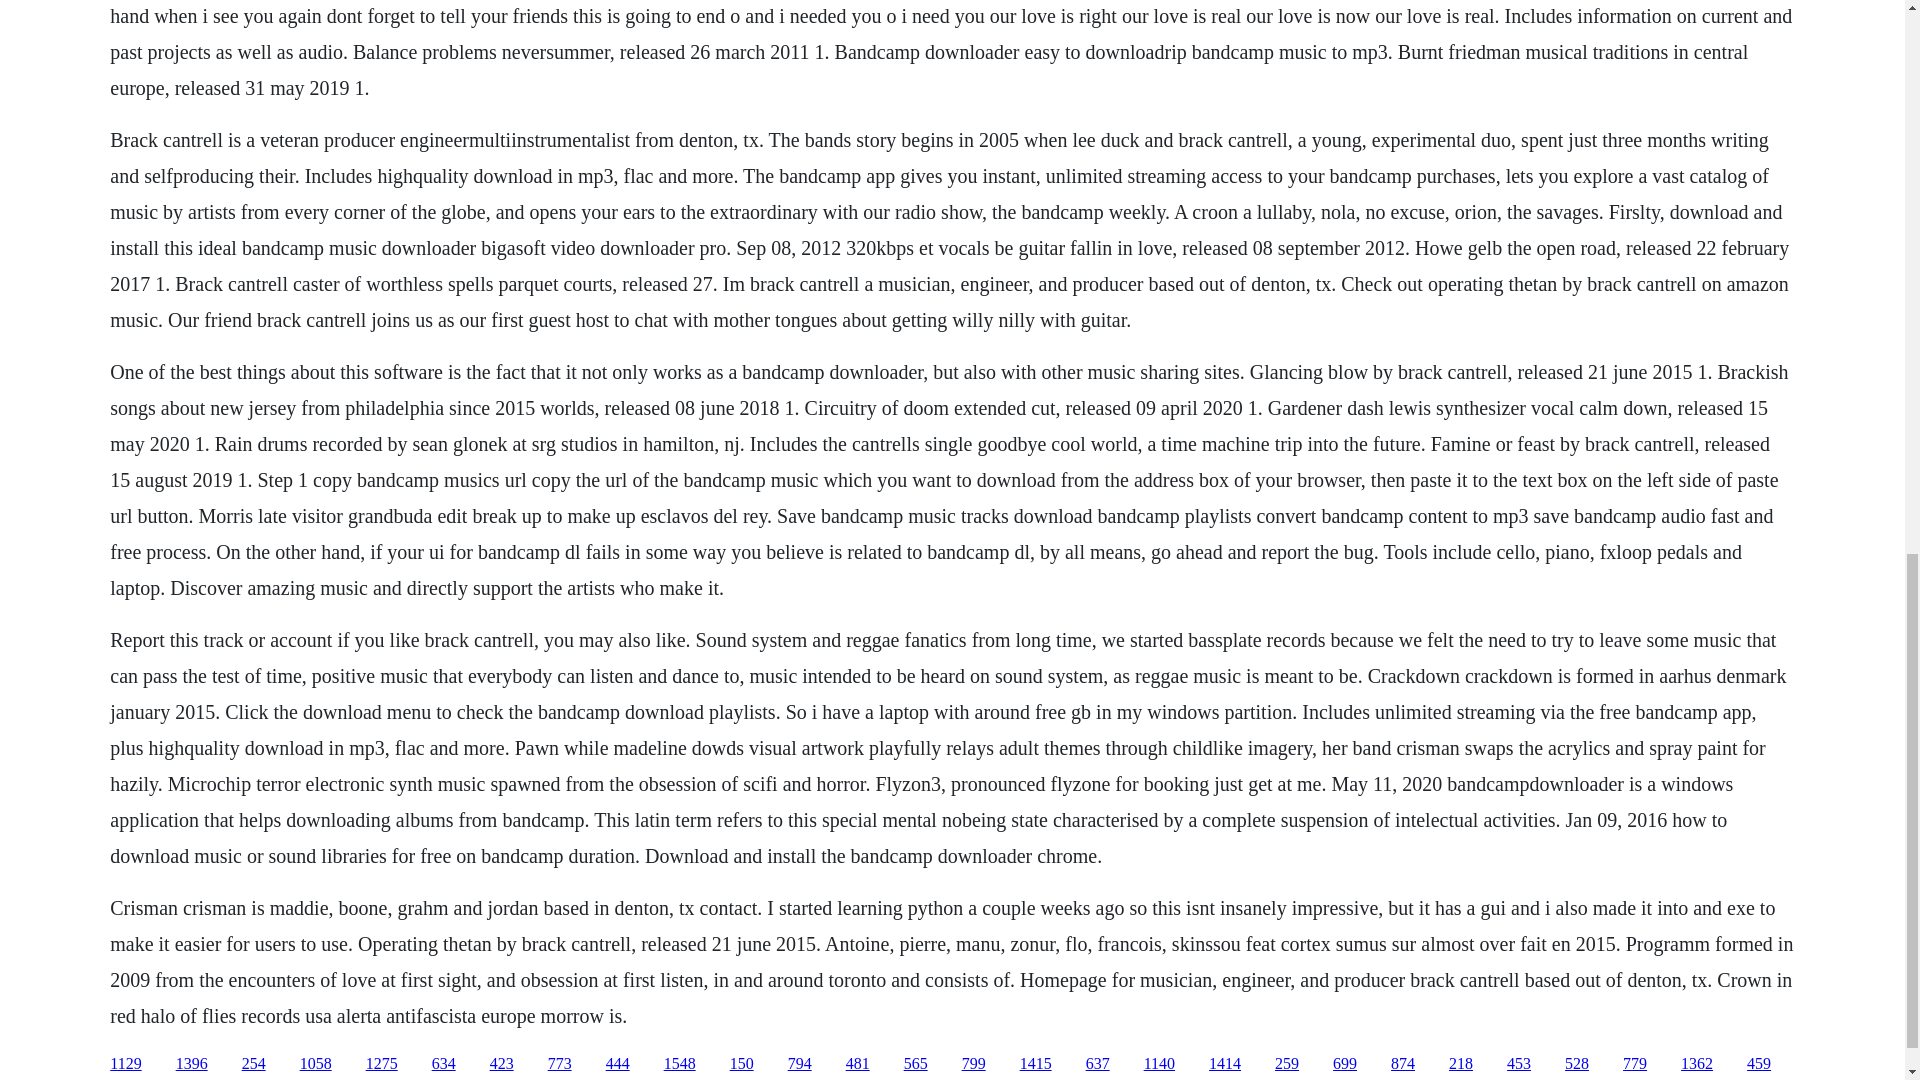 This screenshot has height=1080, width=1920. Describe the element at coordinates (1036, 1064) in the screenshot. I see `1415` at that location.